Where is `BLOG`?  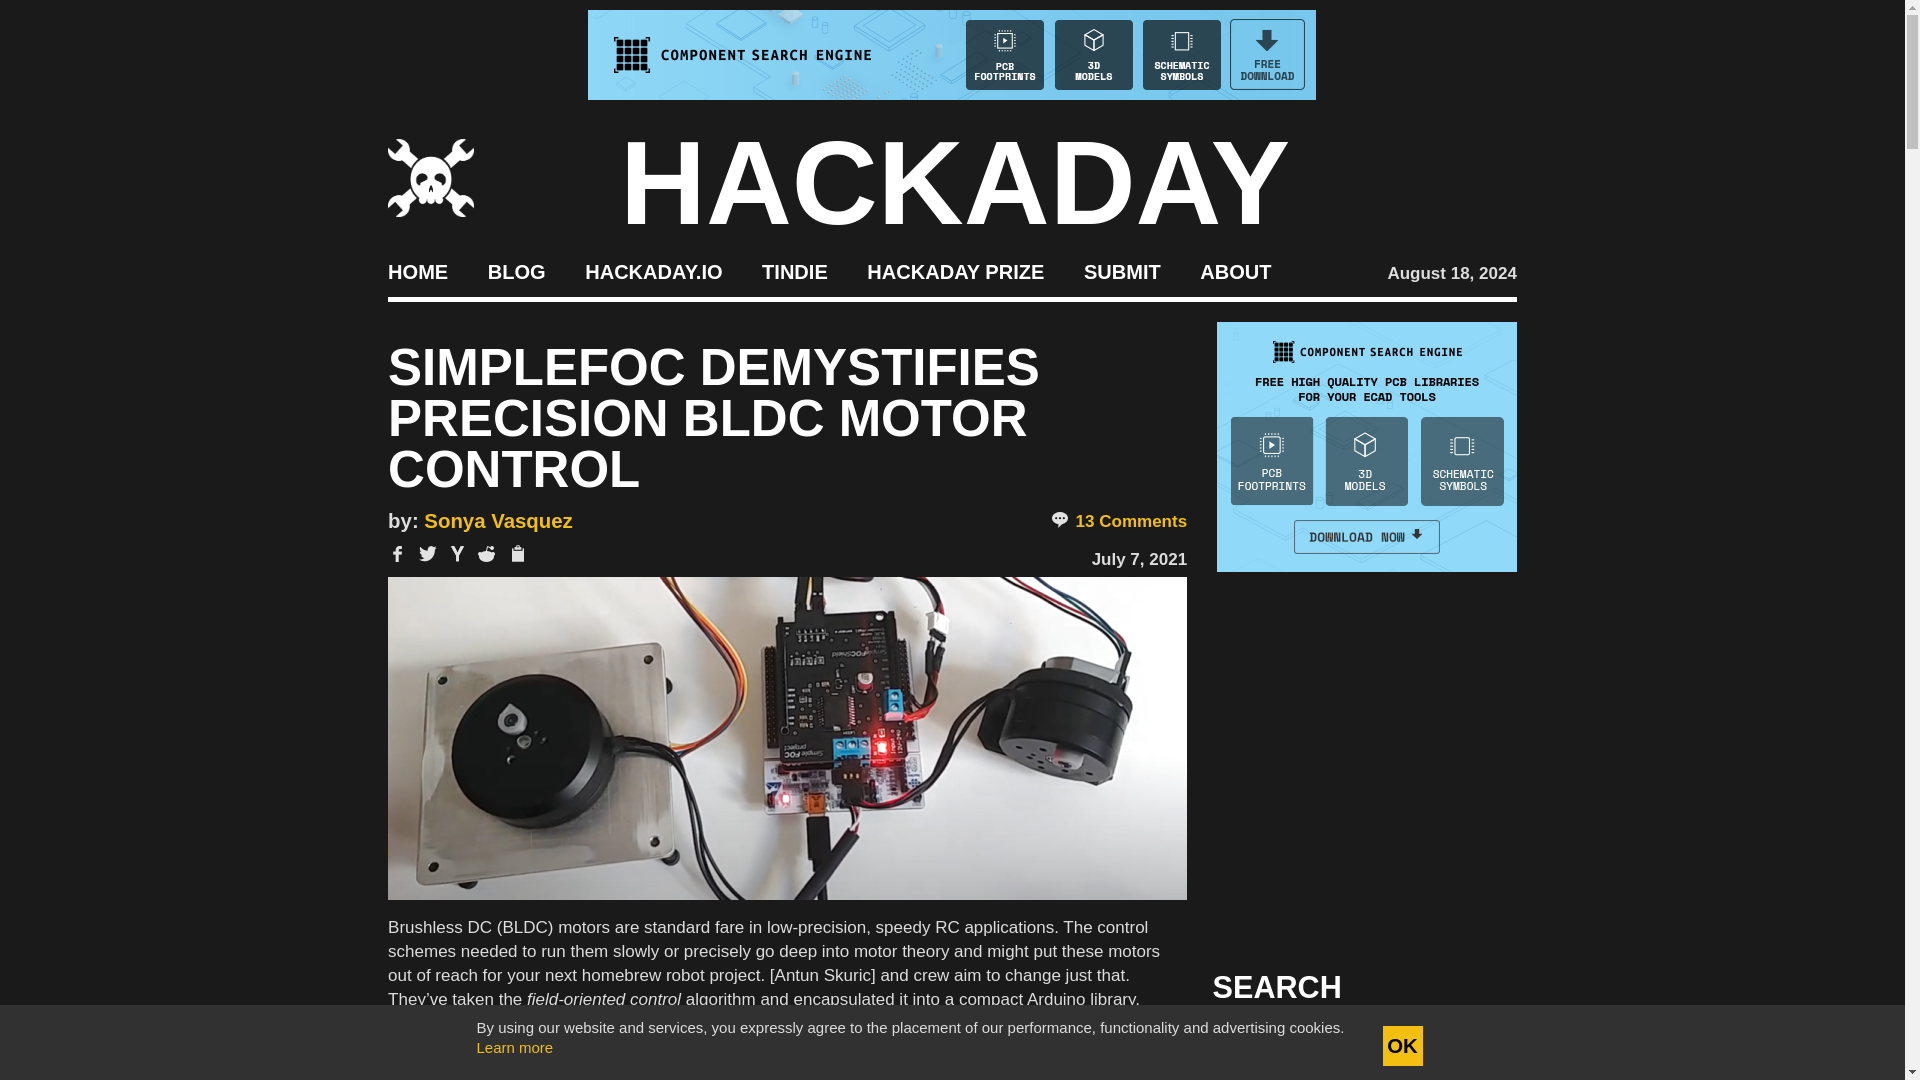
BLOG is located at coordinates (516, 270).